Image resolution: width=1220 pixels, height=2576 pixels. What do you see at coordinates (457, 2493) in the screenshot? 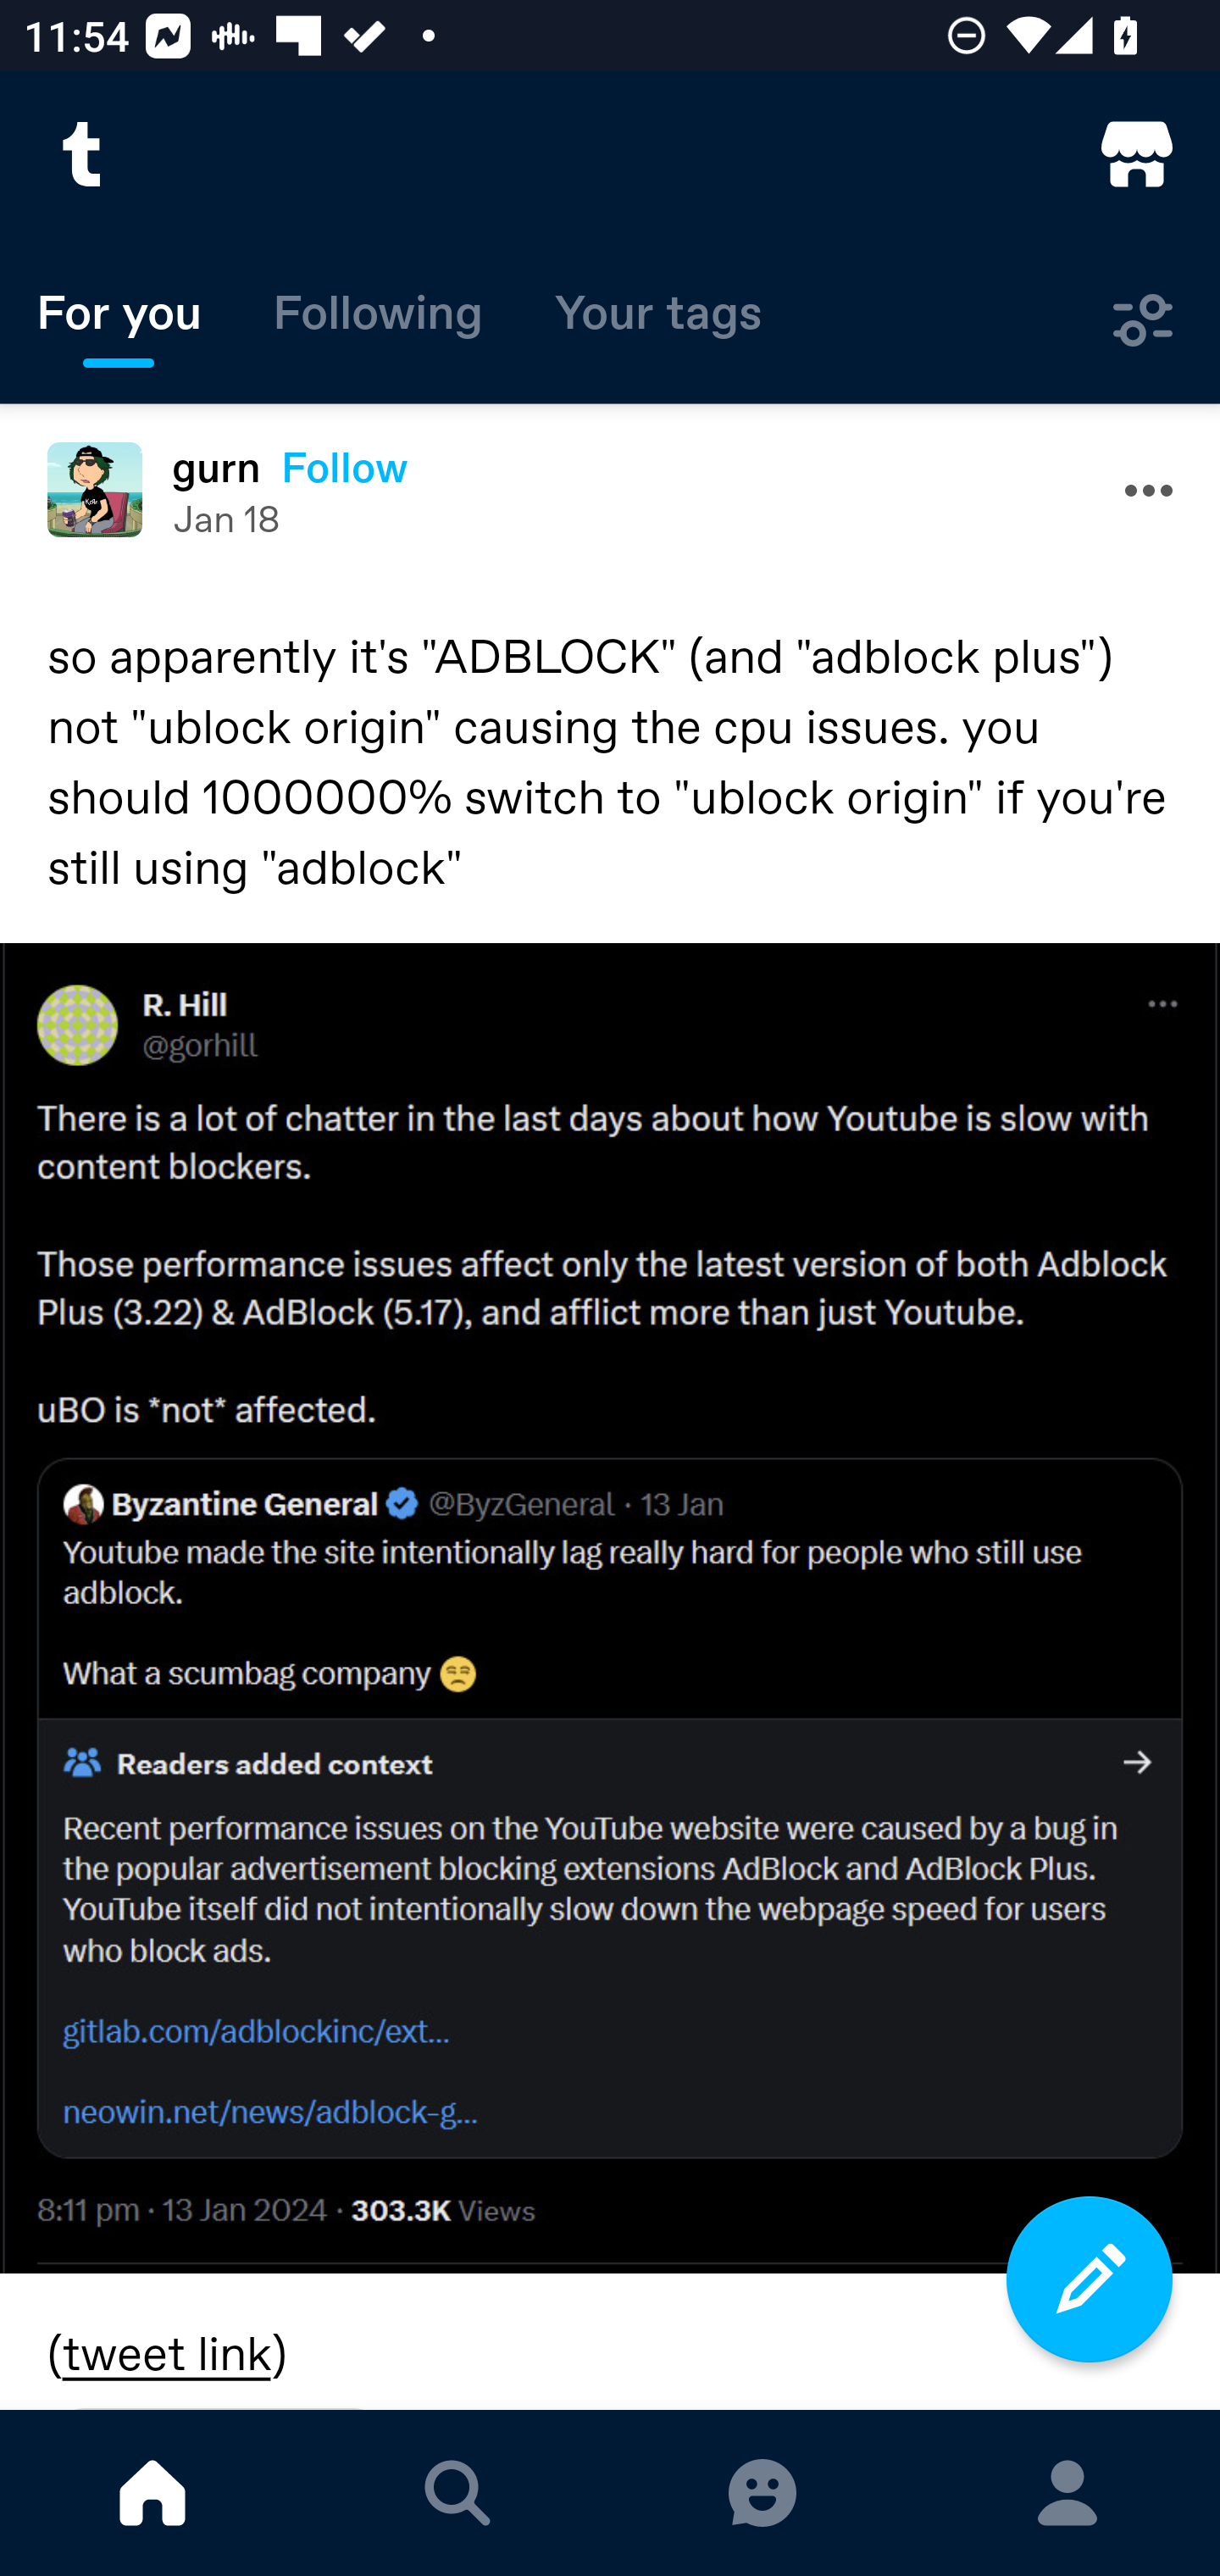
I see `EXPLORE` at bounding box center [457, 2493].